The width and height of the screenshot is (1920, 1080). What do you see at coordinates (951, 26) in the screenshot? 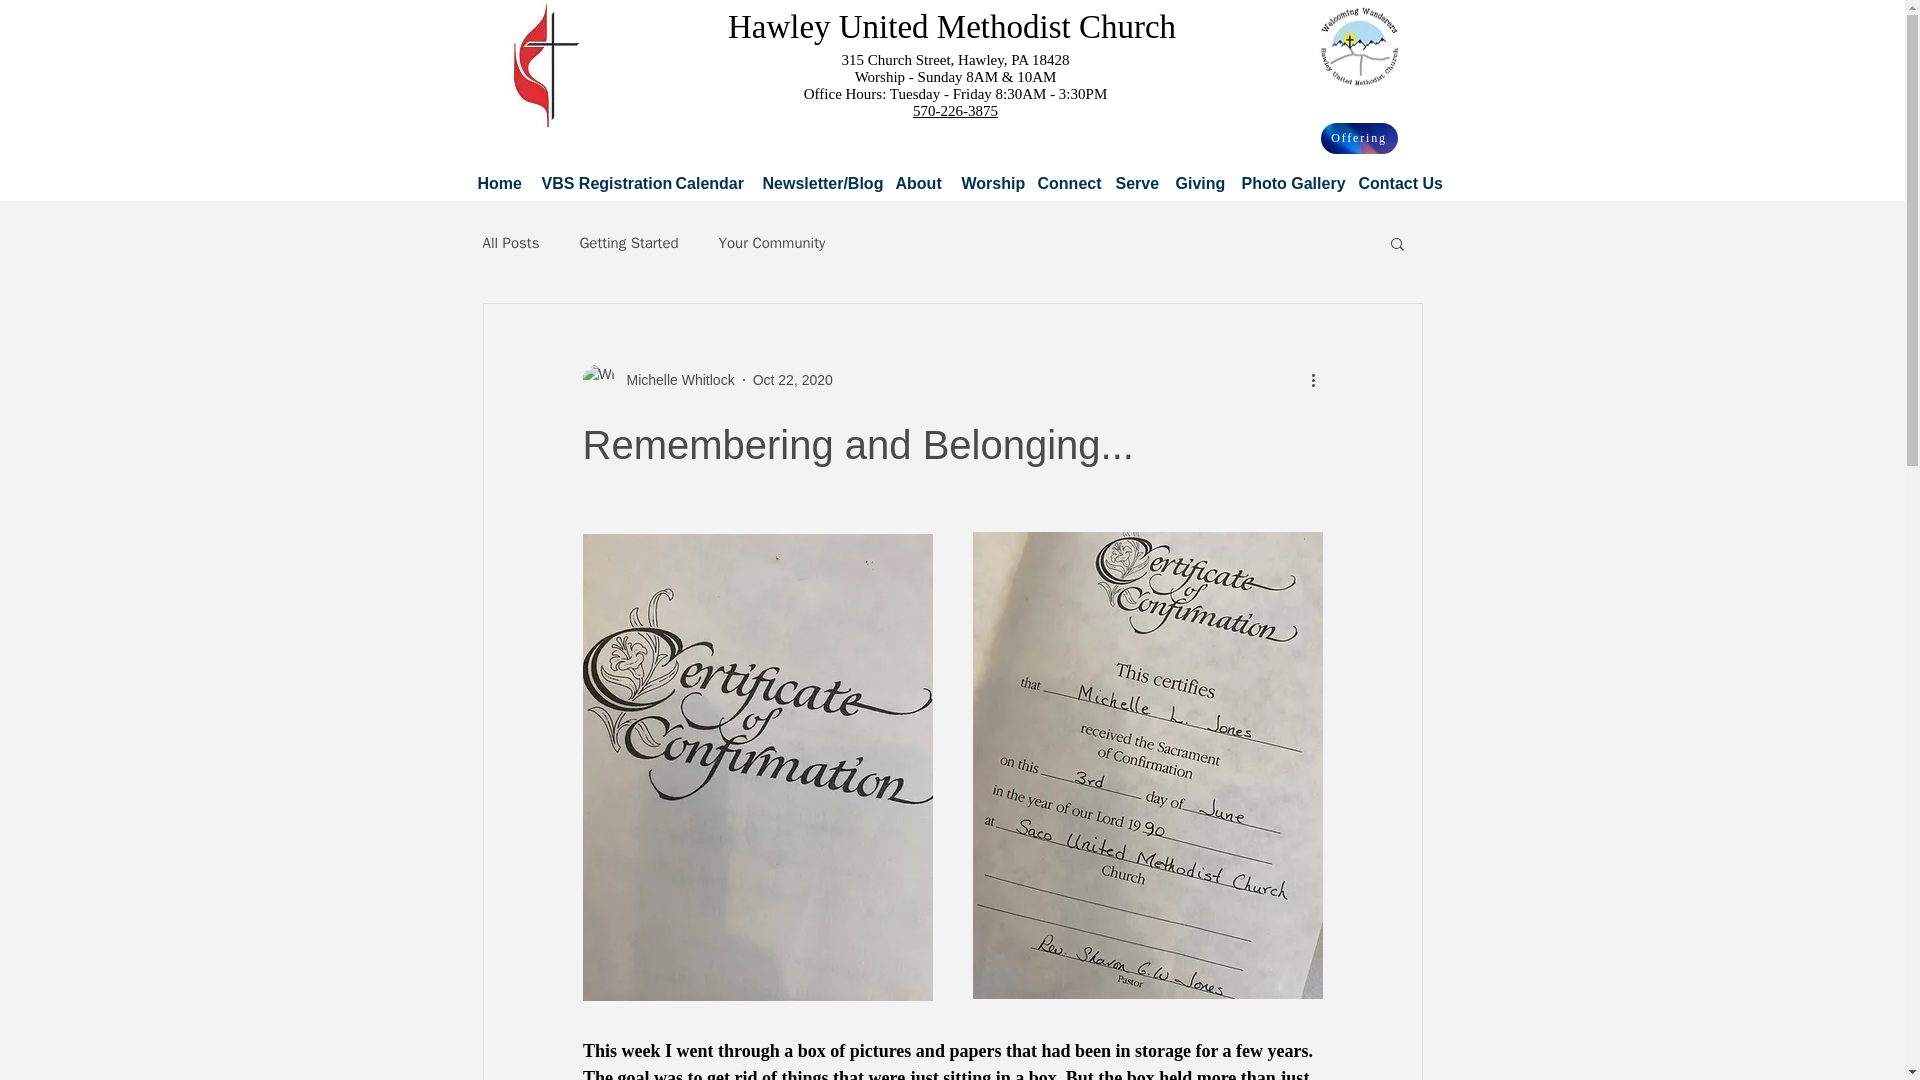
I see `Hawley United Methodist Church` at bounding box center [951, 26].